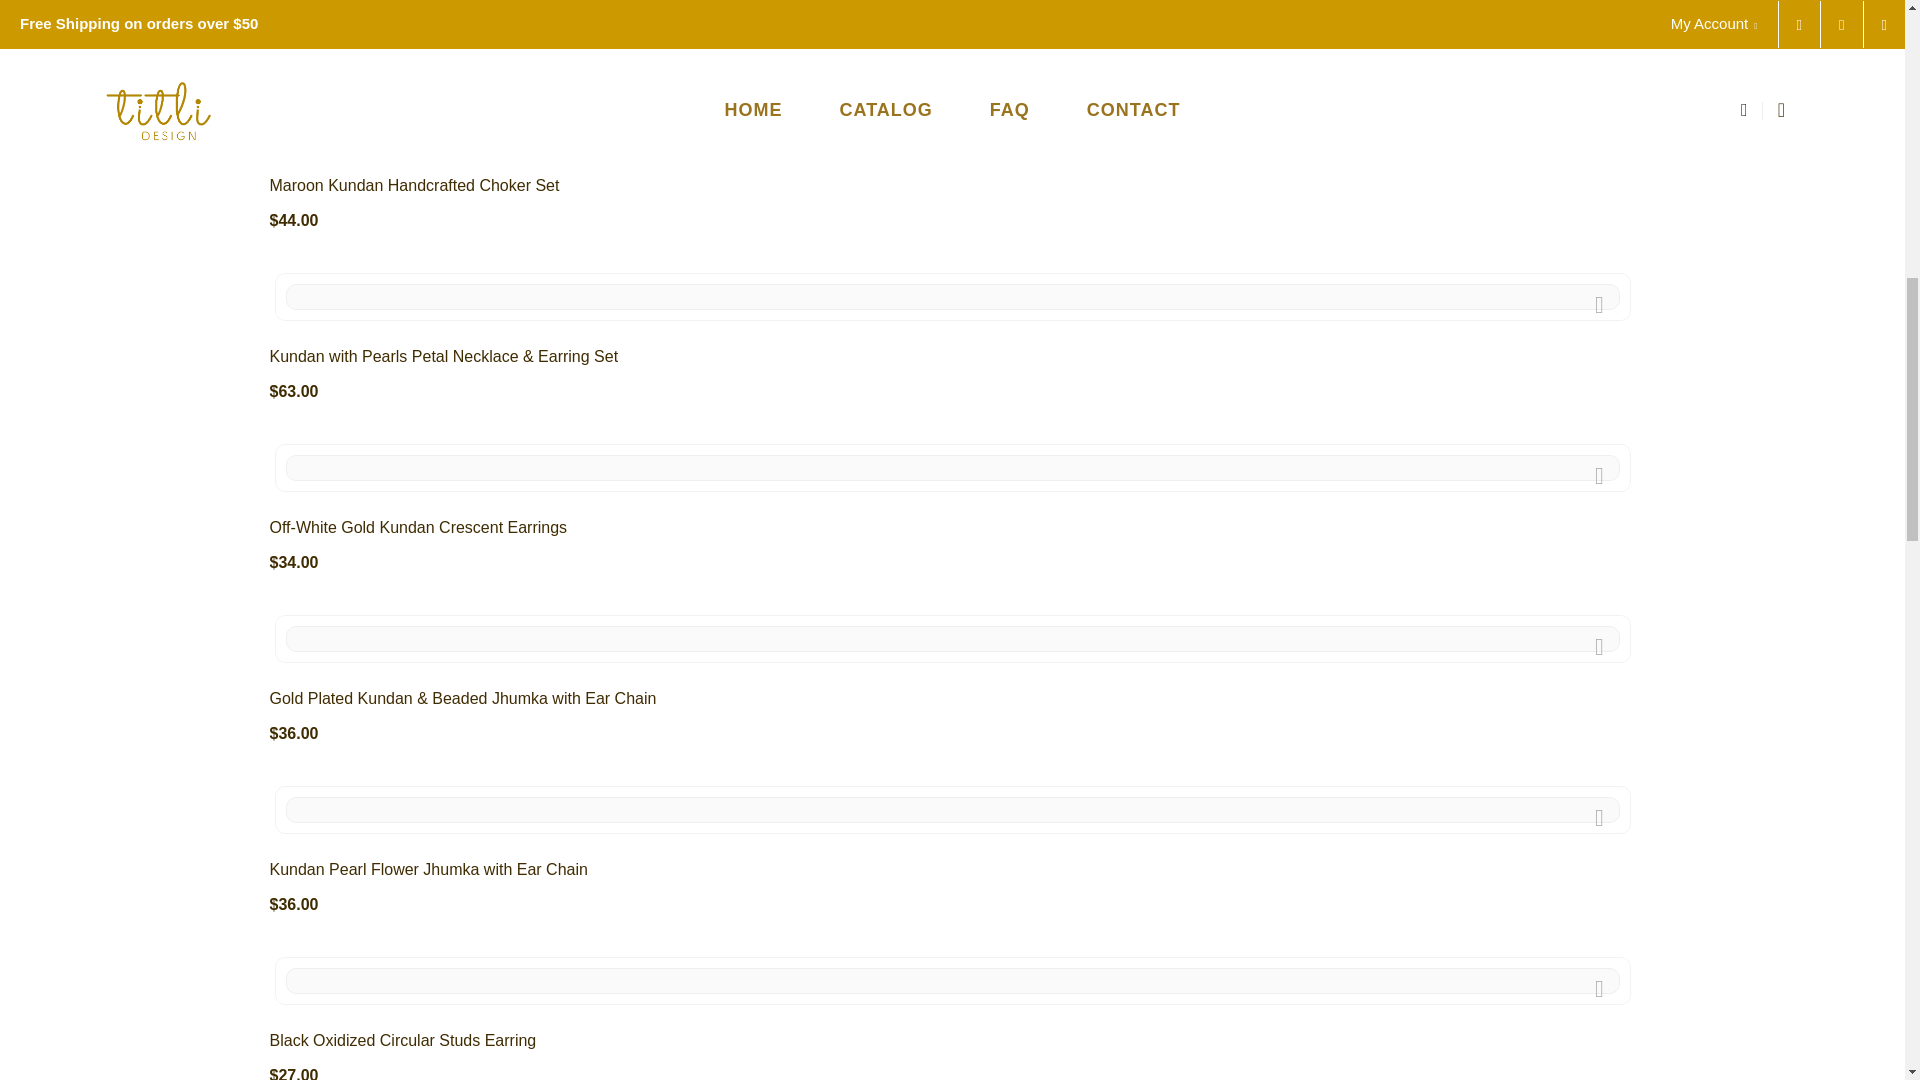 This screenshot has height=1080, width=1920. I want to click on Maroon Kundan Handcrafted Choker Set, so click(415, 186).